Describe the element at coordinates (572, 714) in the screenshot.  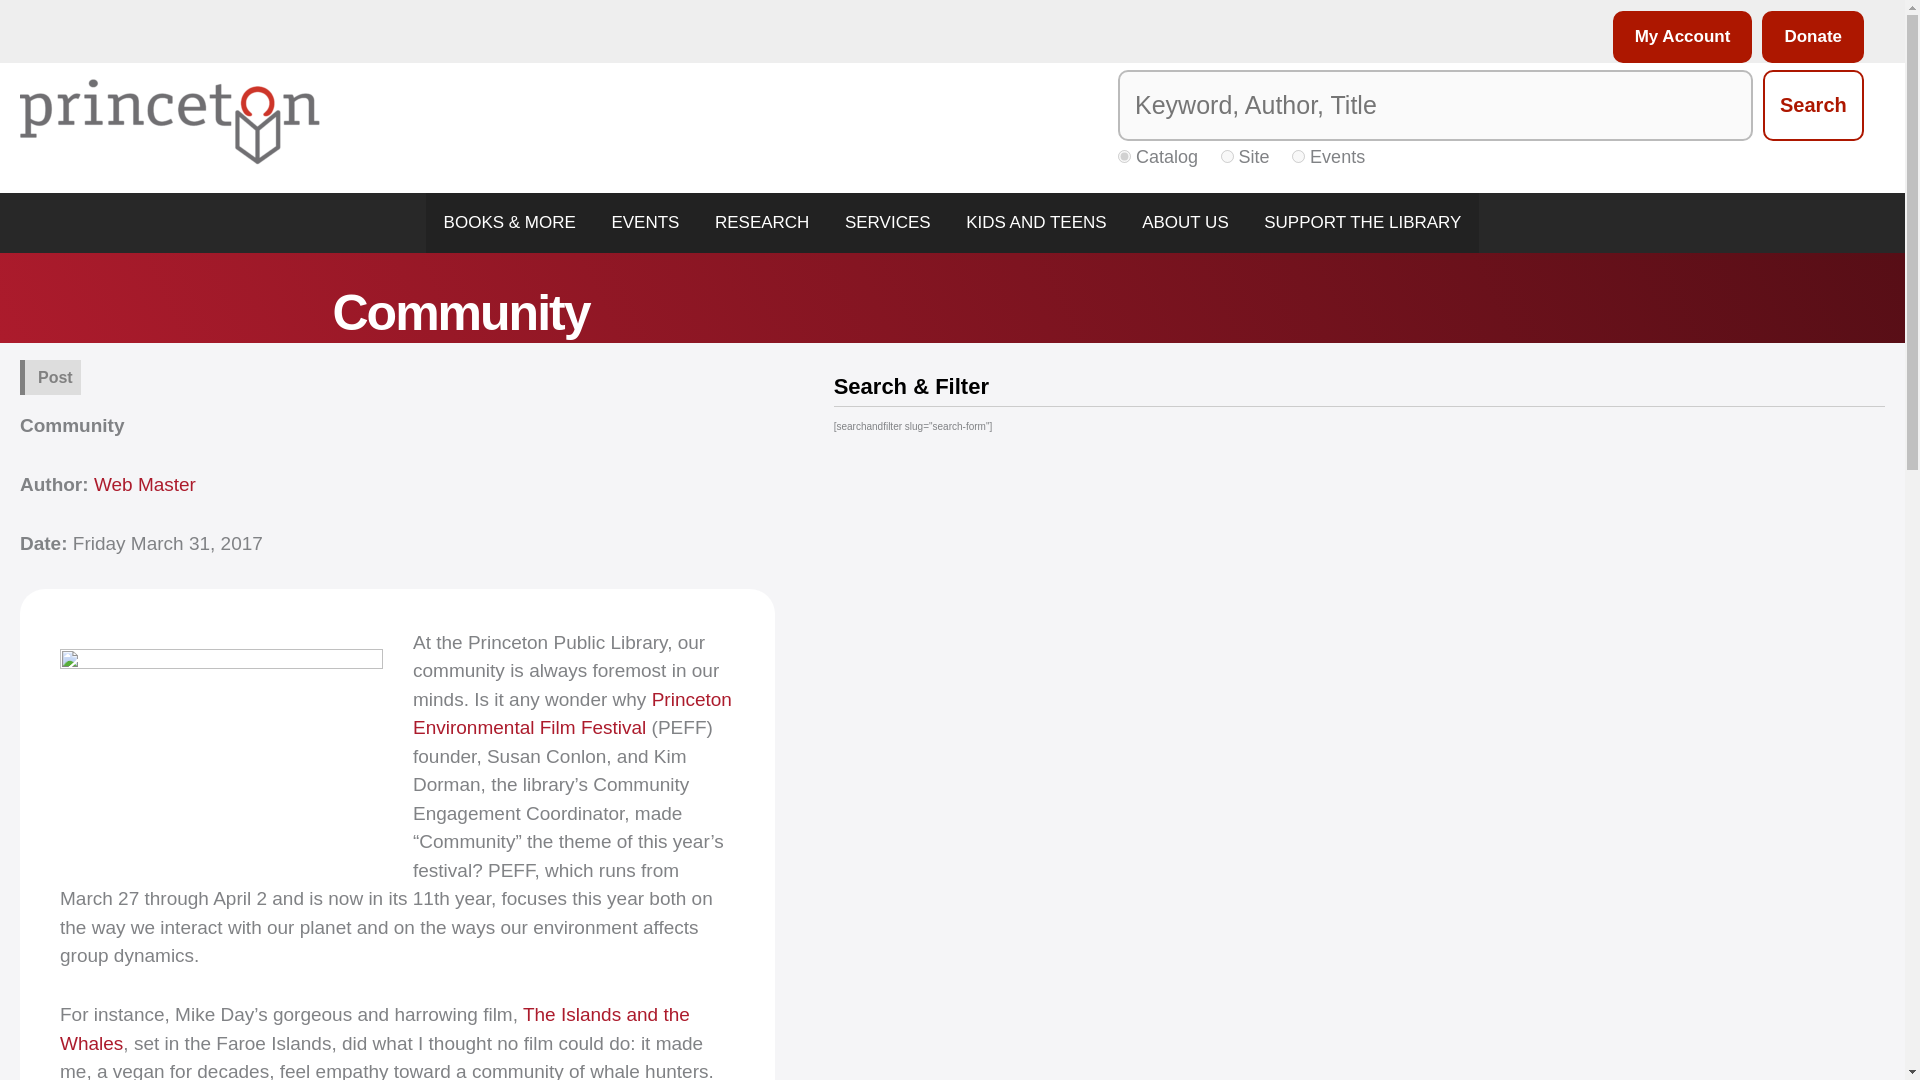
I see `Princeton Environmental Film Festival` at that location.